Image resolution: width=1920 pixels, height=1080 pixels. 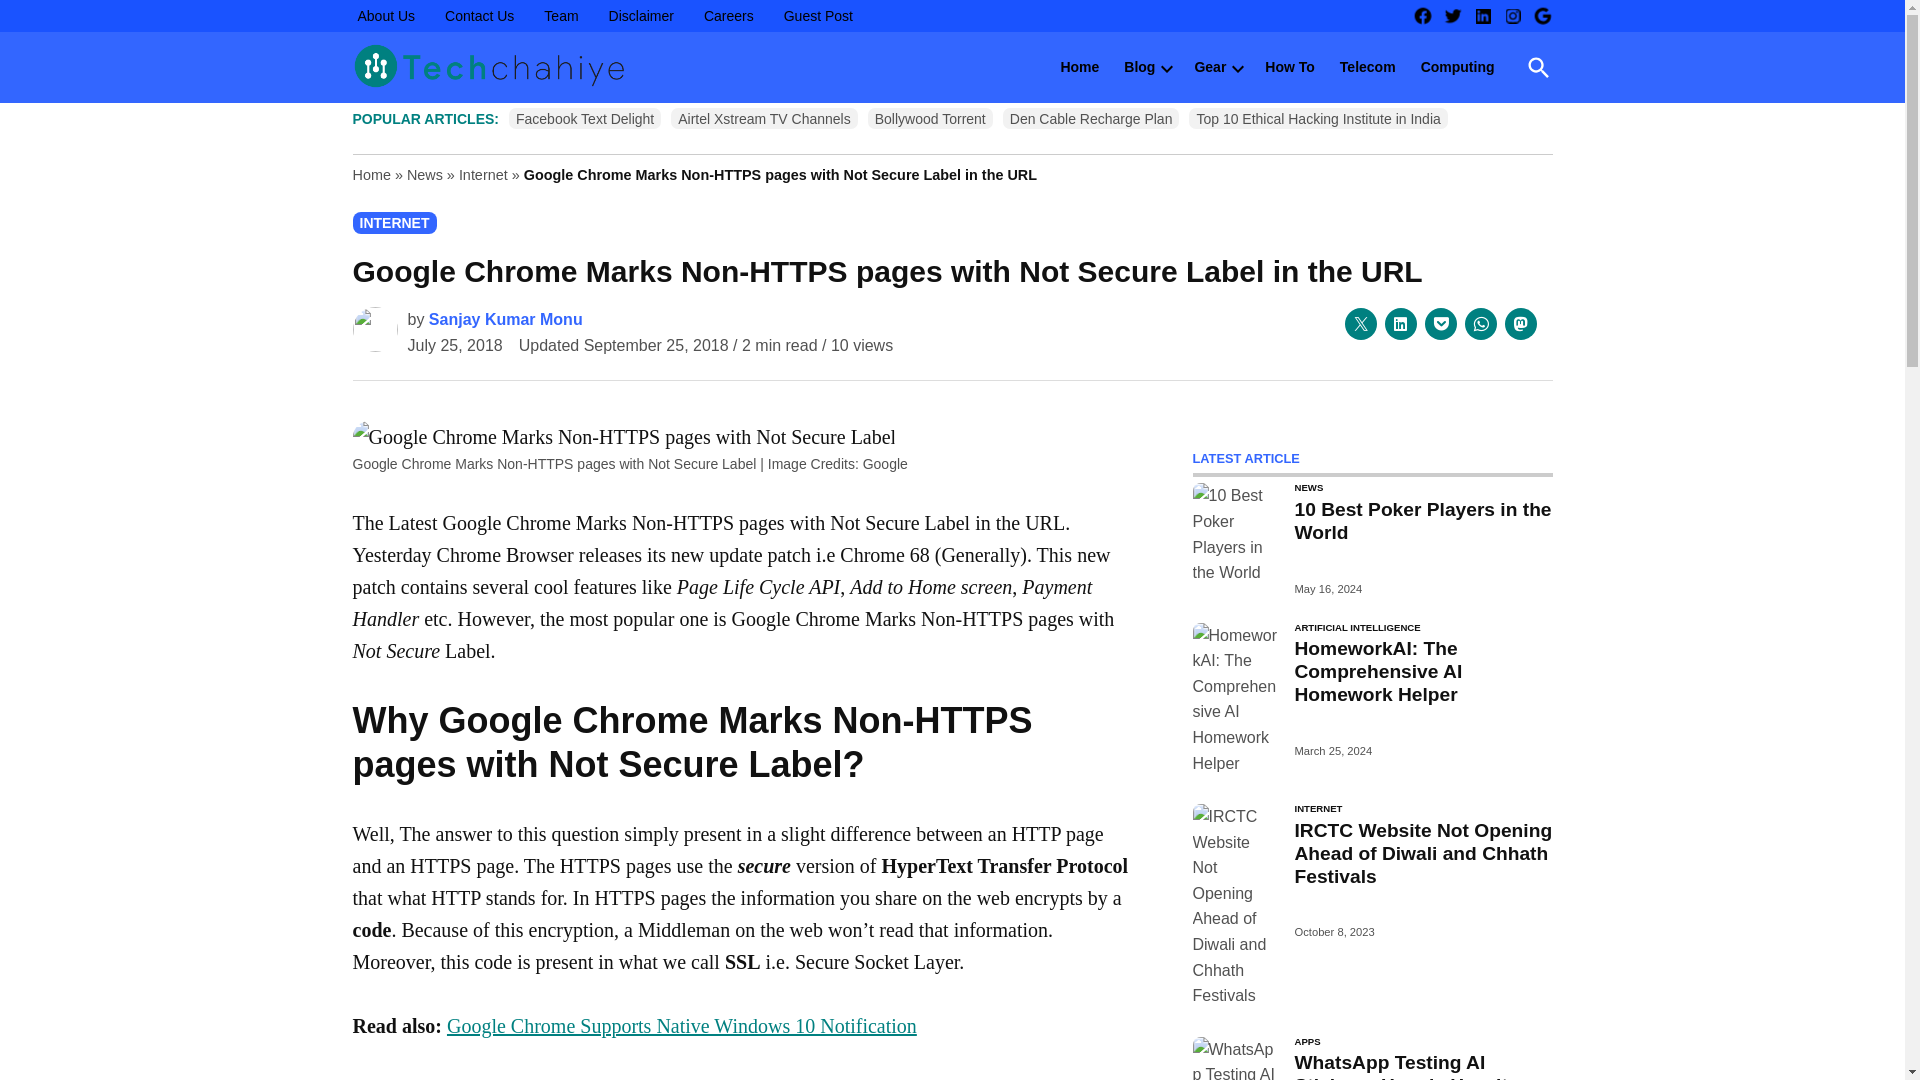 I want to click on About Us, so click(x=386, y=16).